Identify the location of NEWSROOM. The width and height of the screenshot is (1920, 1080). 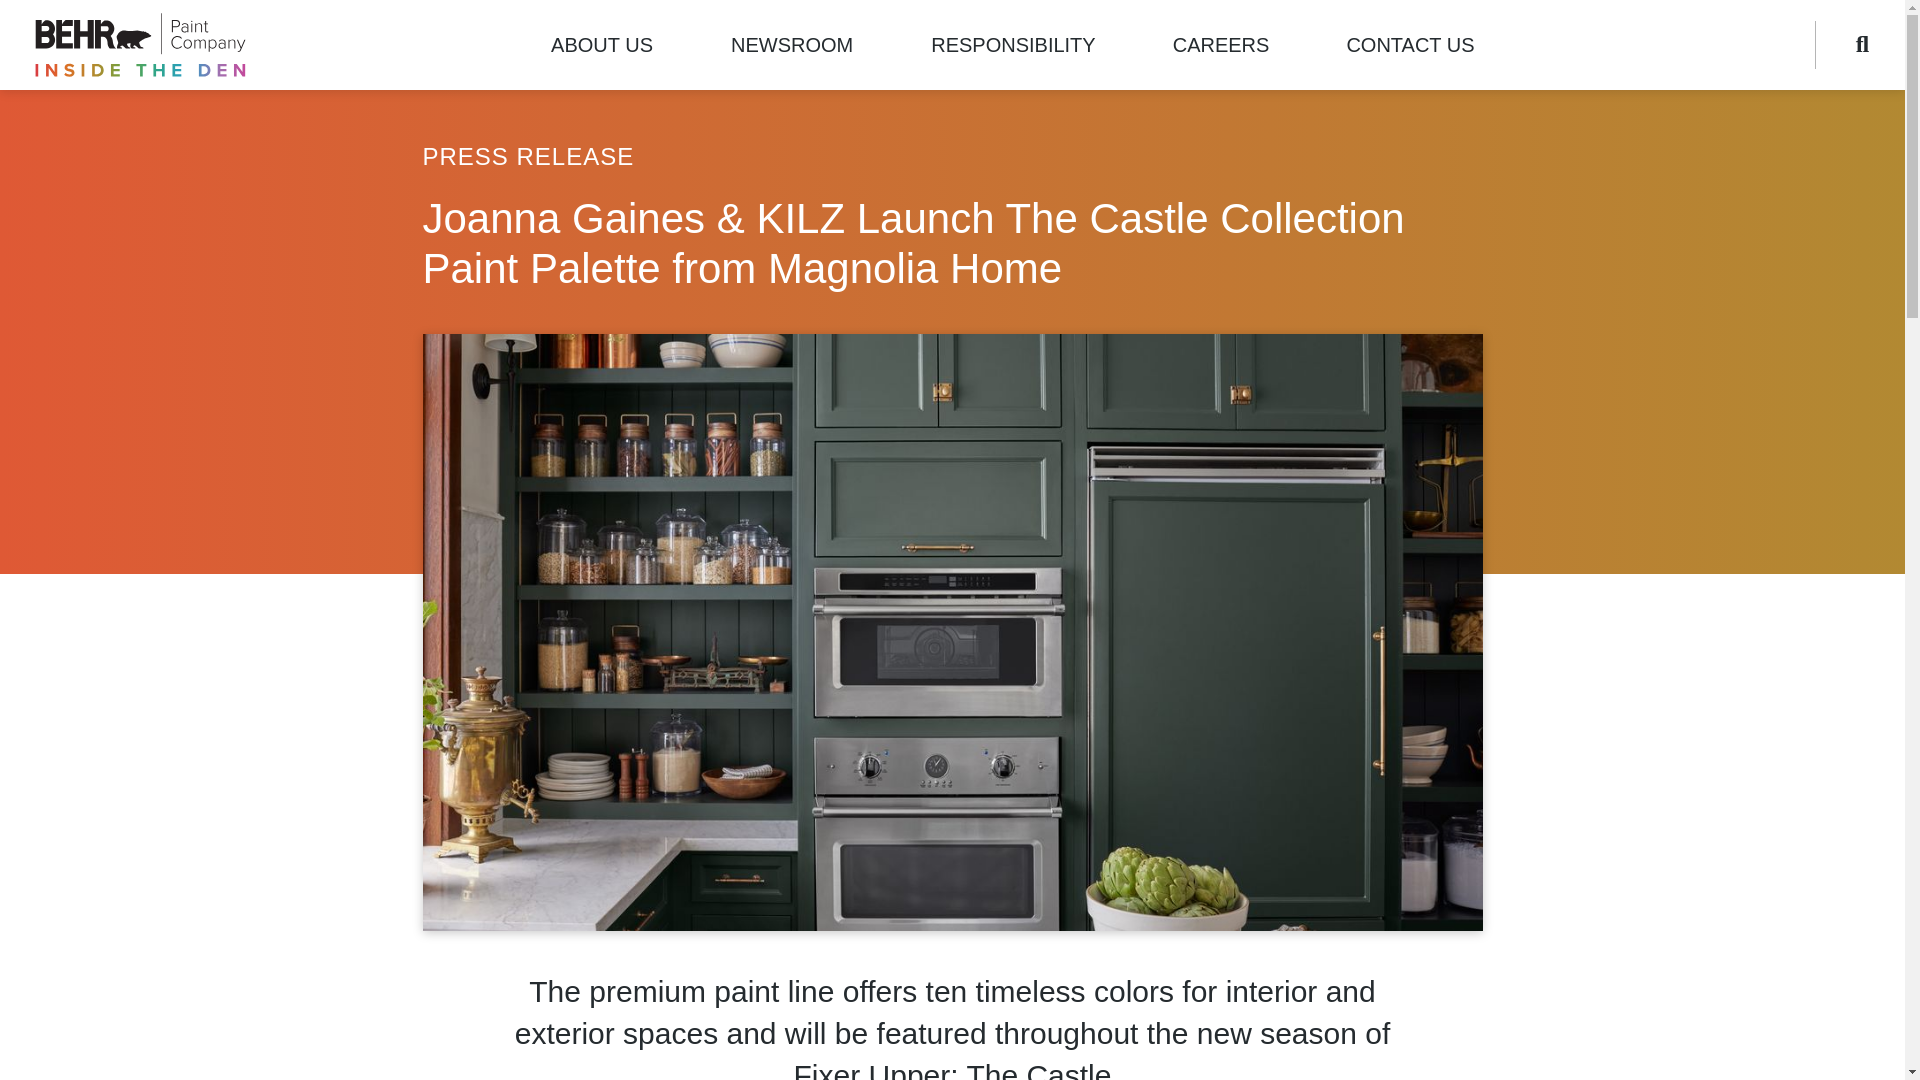
(792, 44).